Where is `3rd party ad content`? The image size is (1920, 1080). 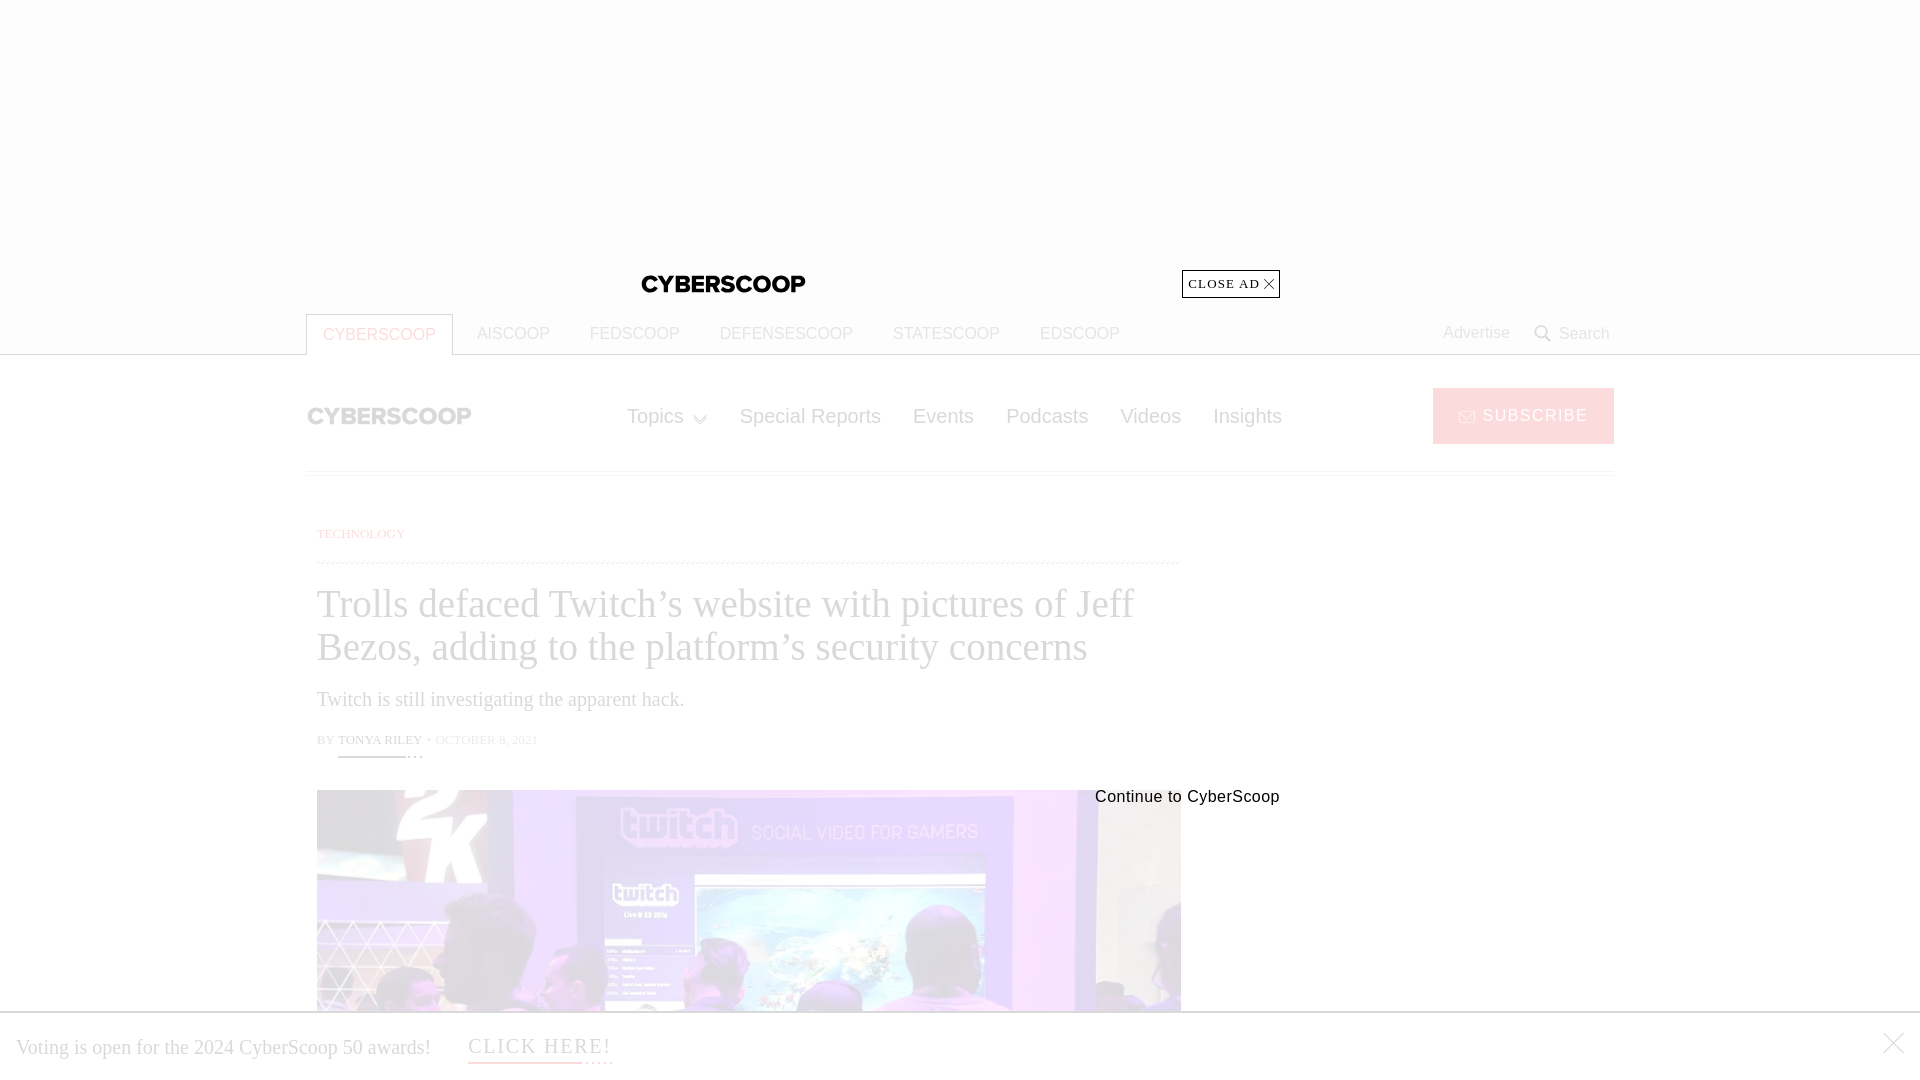
3rd party ad content is located at coordinates (1453, 930).